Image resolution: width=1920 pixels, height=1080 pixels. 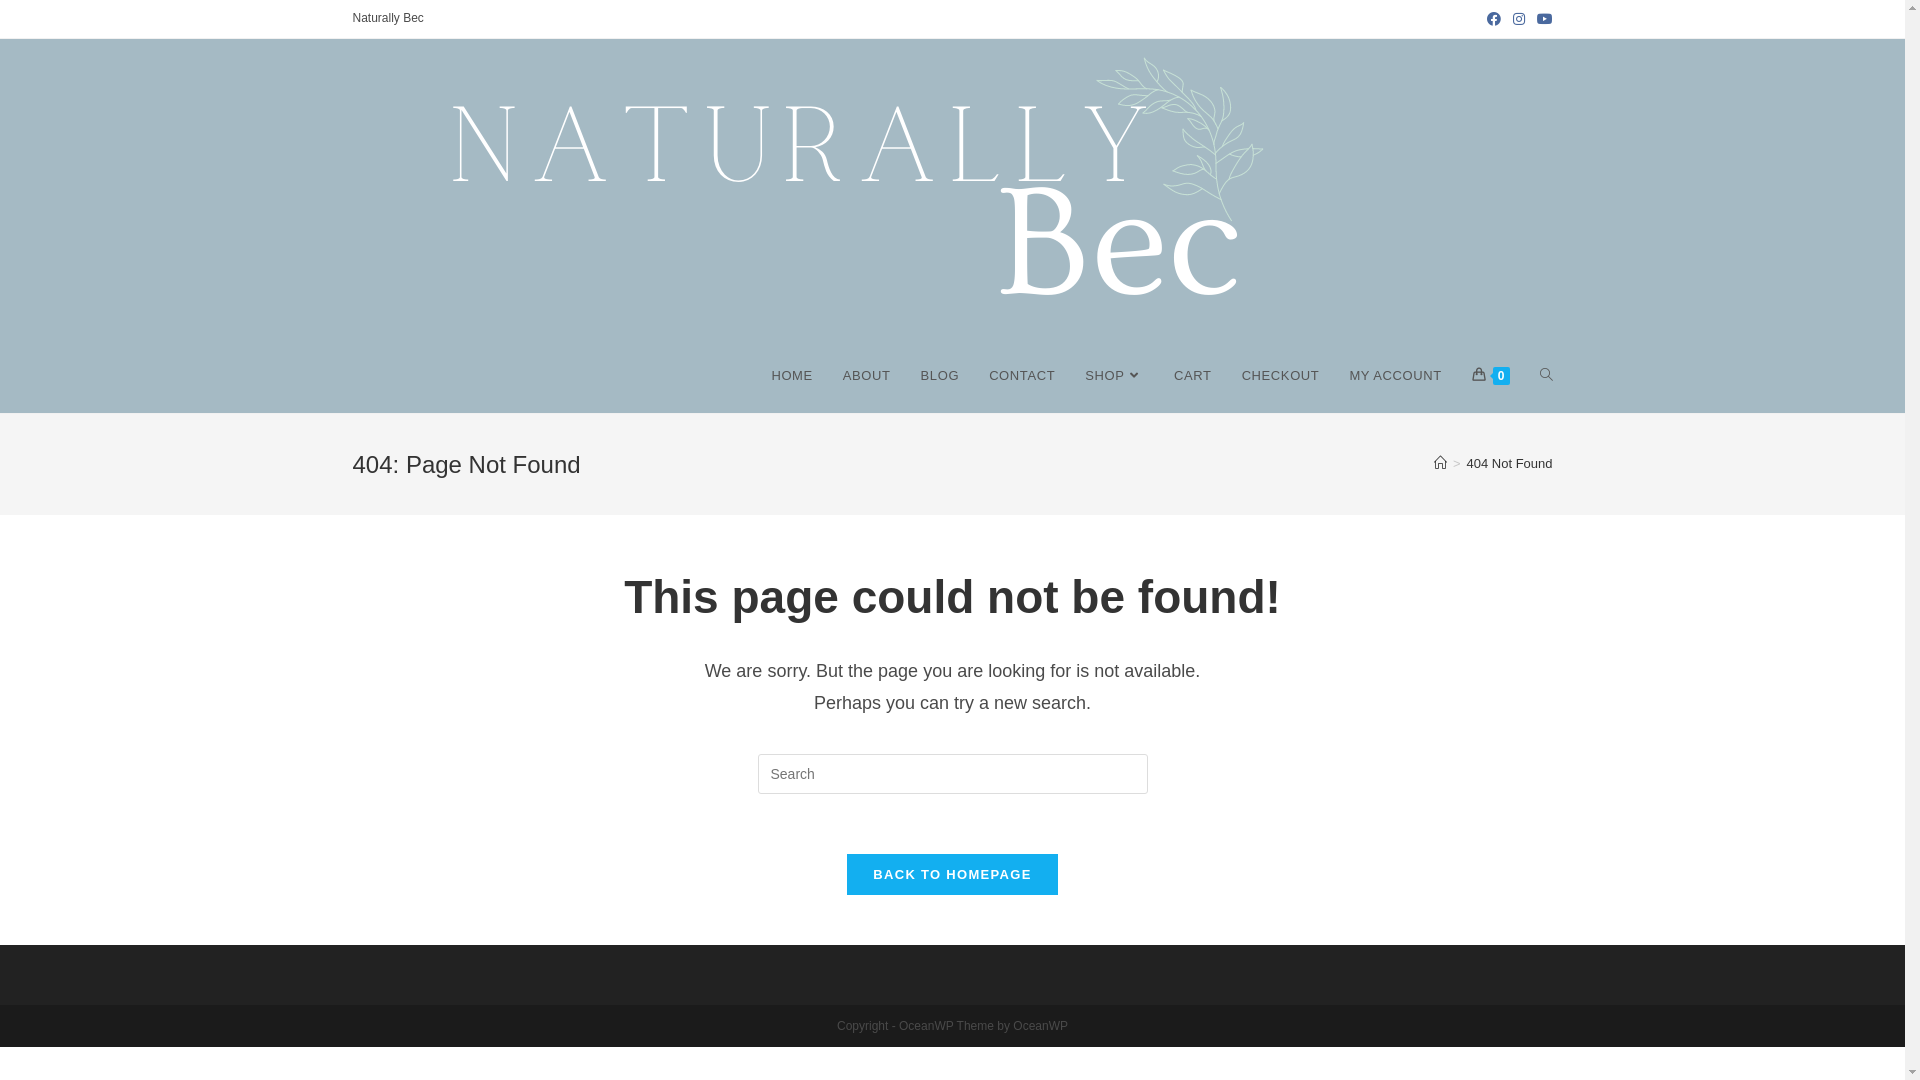 What do you see at coordinates (1395, 376) in the screenshot?
I see `MY ACCOUNT` at bounding box center [1395, 376].